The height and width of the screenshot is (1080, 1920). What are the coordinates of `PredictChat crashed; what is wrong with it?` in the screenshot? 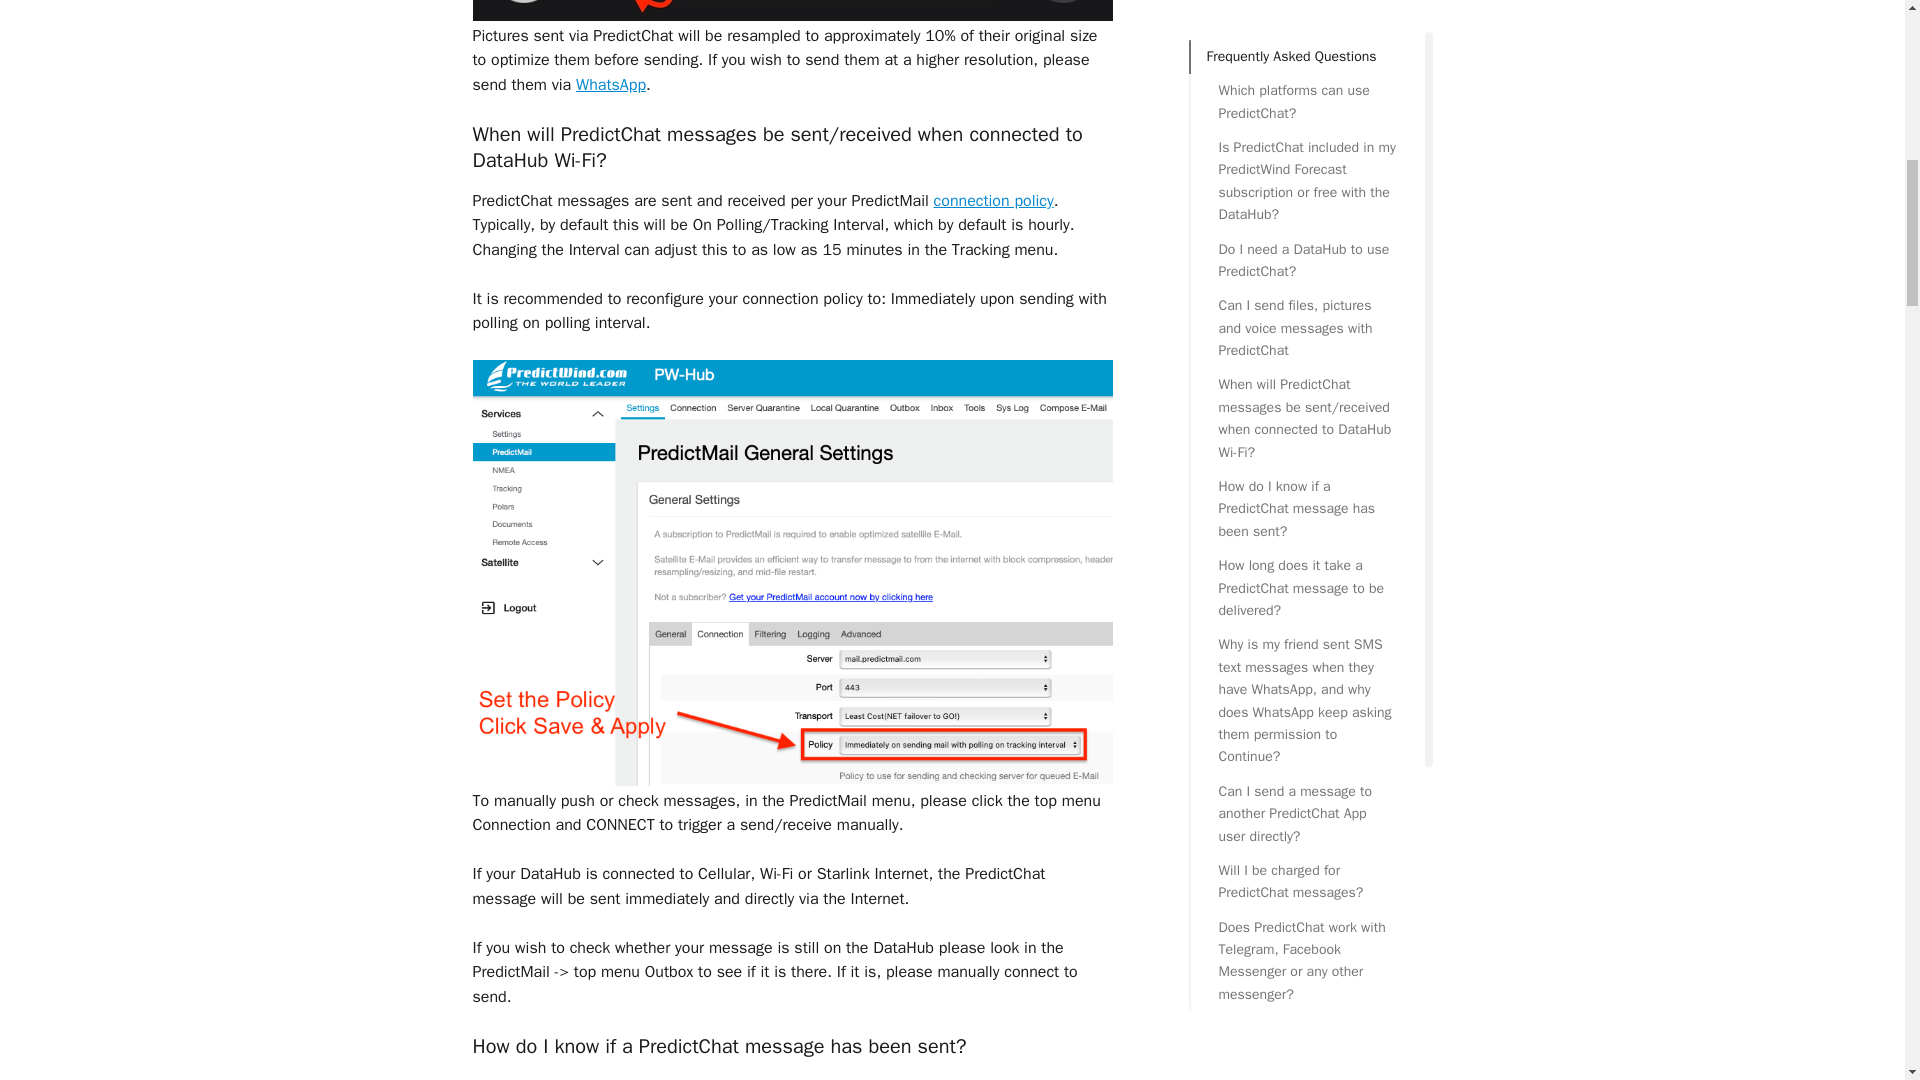 It's located at (1306, 452).